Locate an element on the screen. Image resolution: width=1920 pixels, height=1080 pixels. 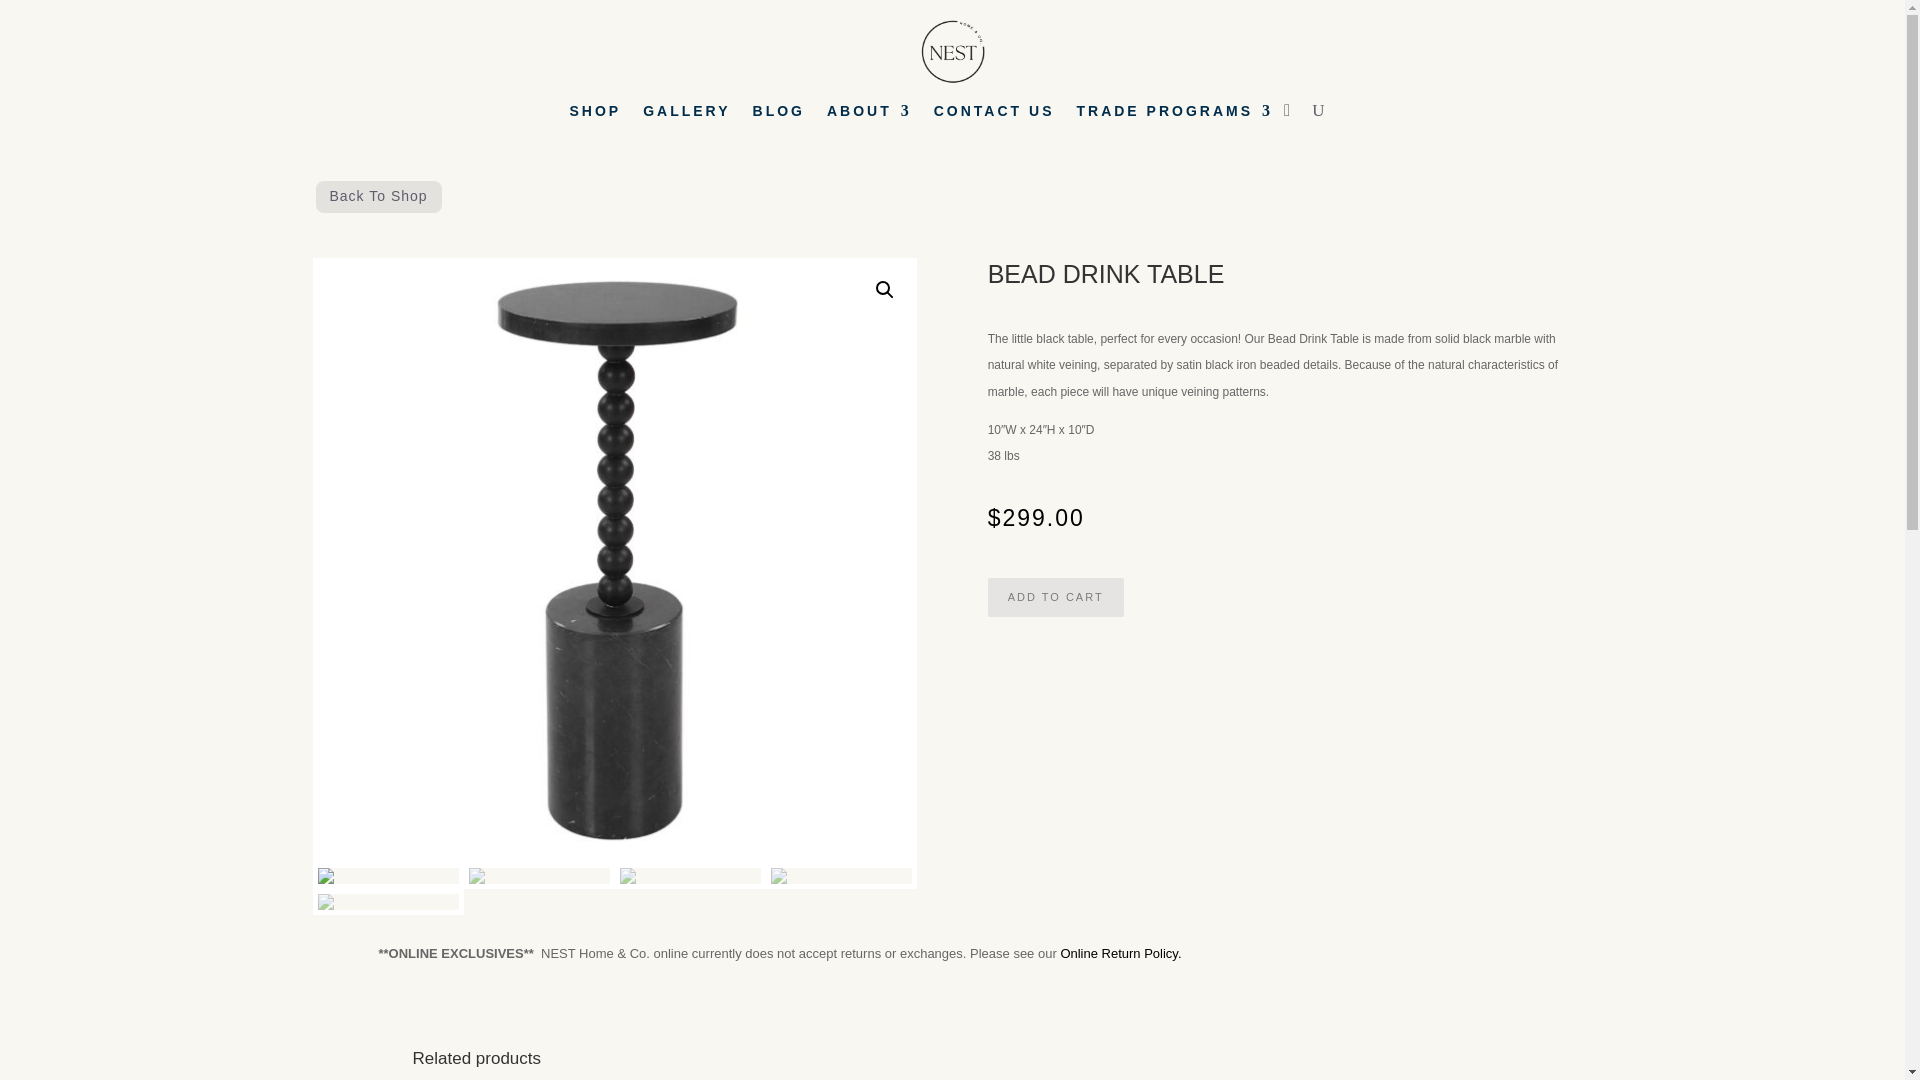
GALLERY is located at coordinates (686, 114).